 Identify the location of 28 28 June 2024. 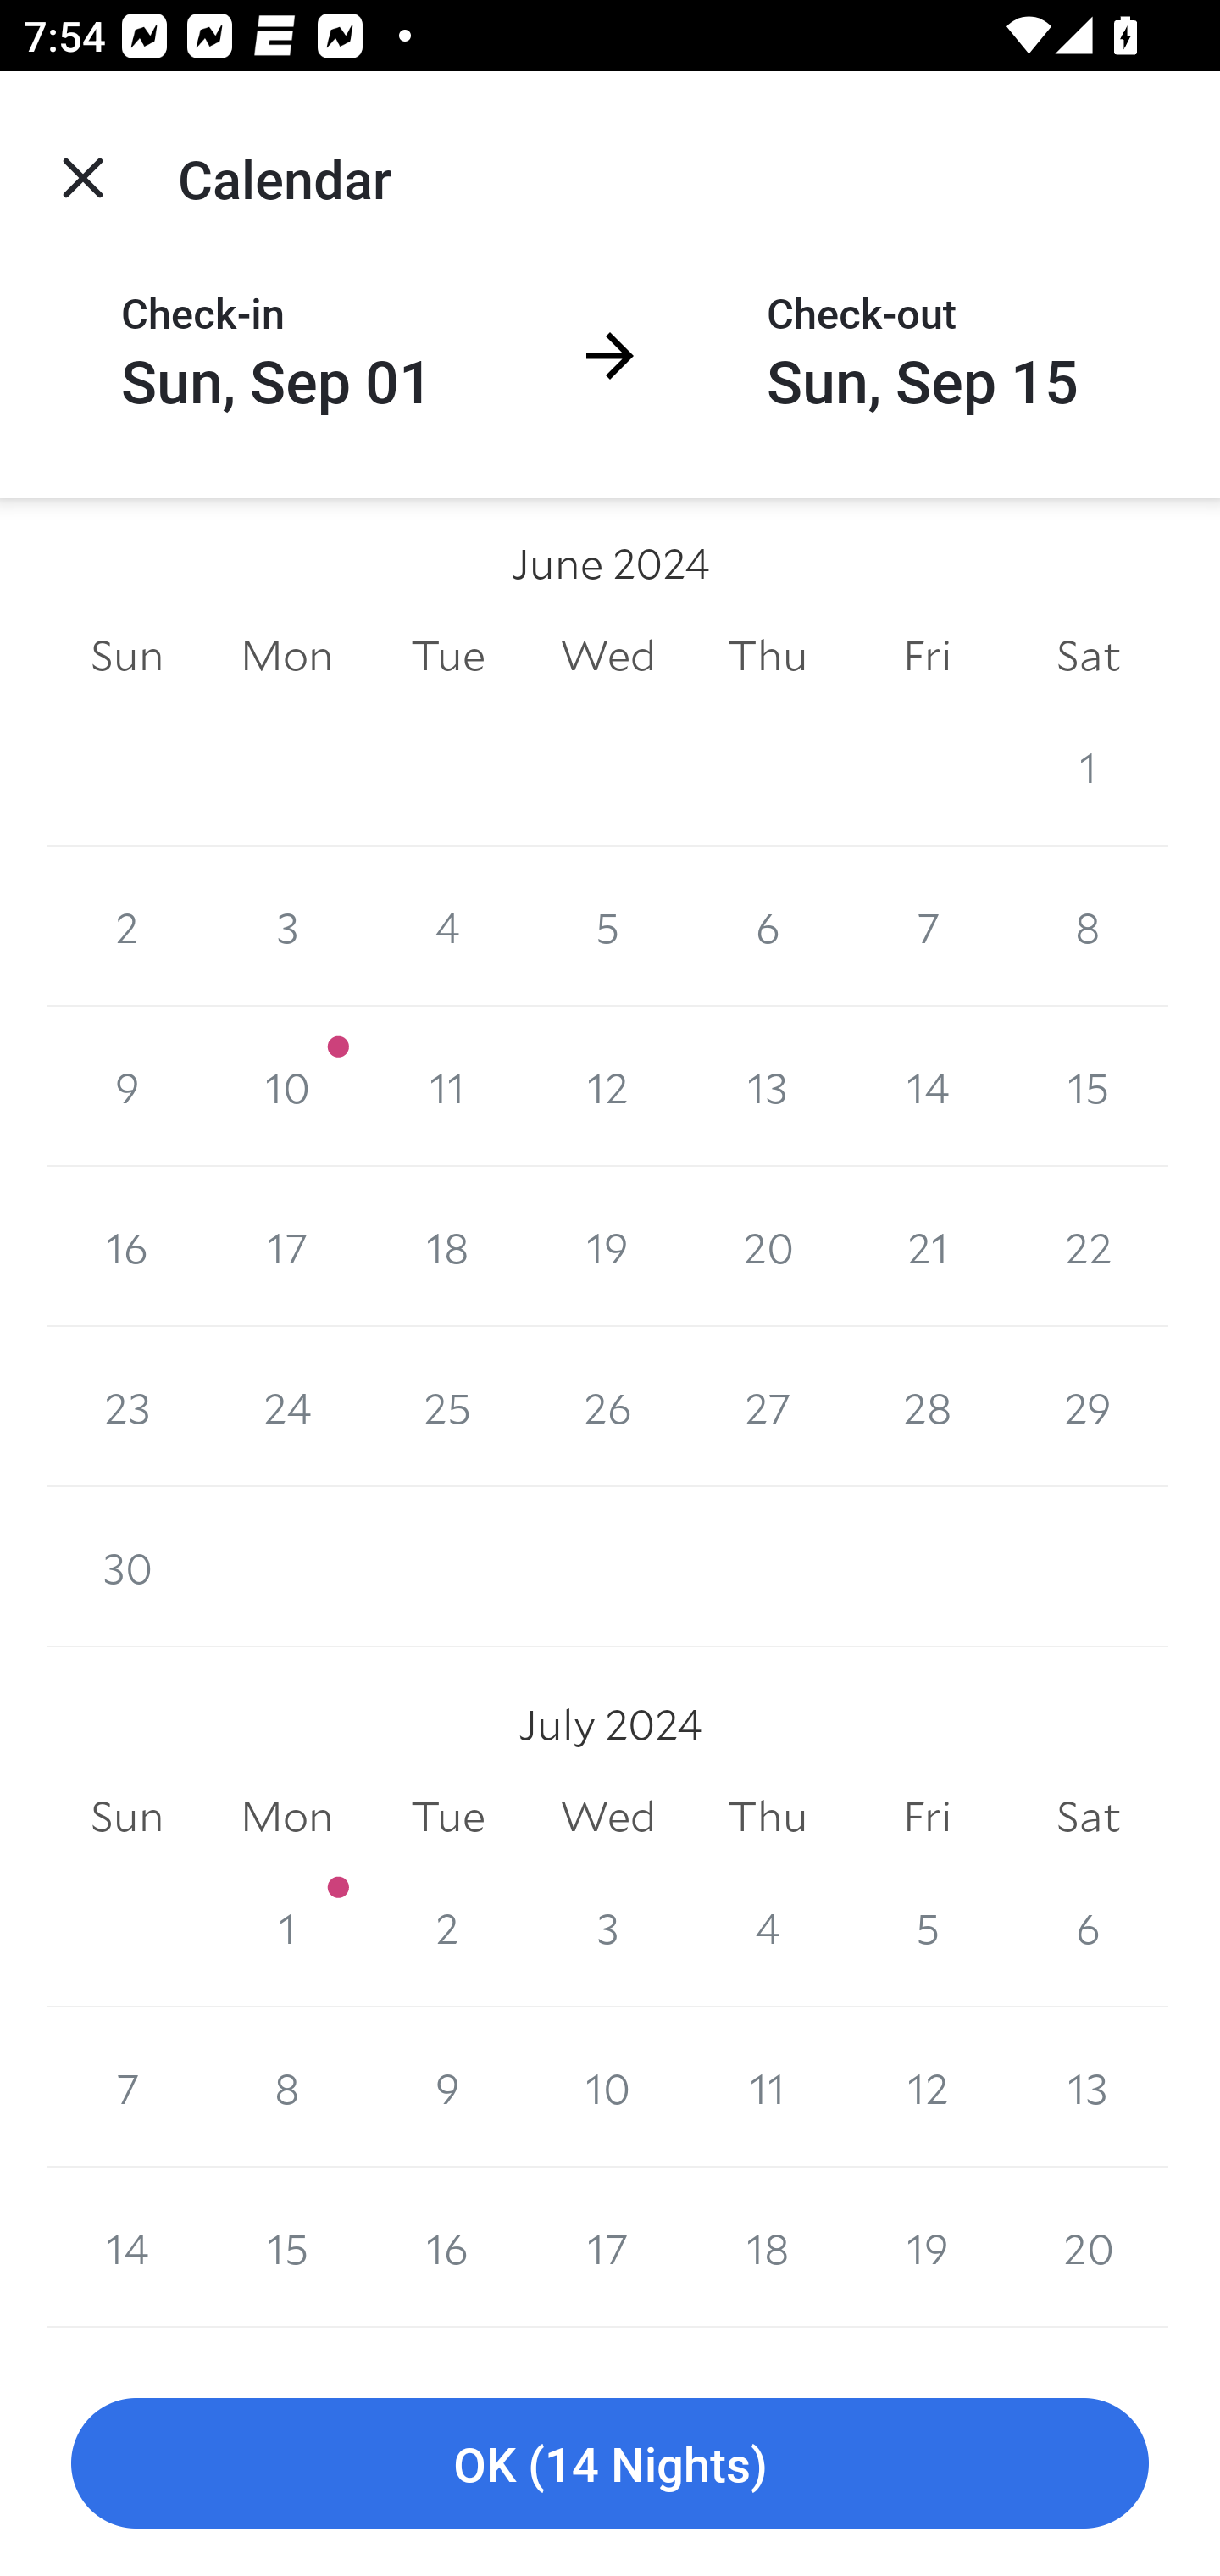
(927, 1407).